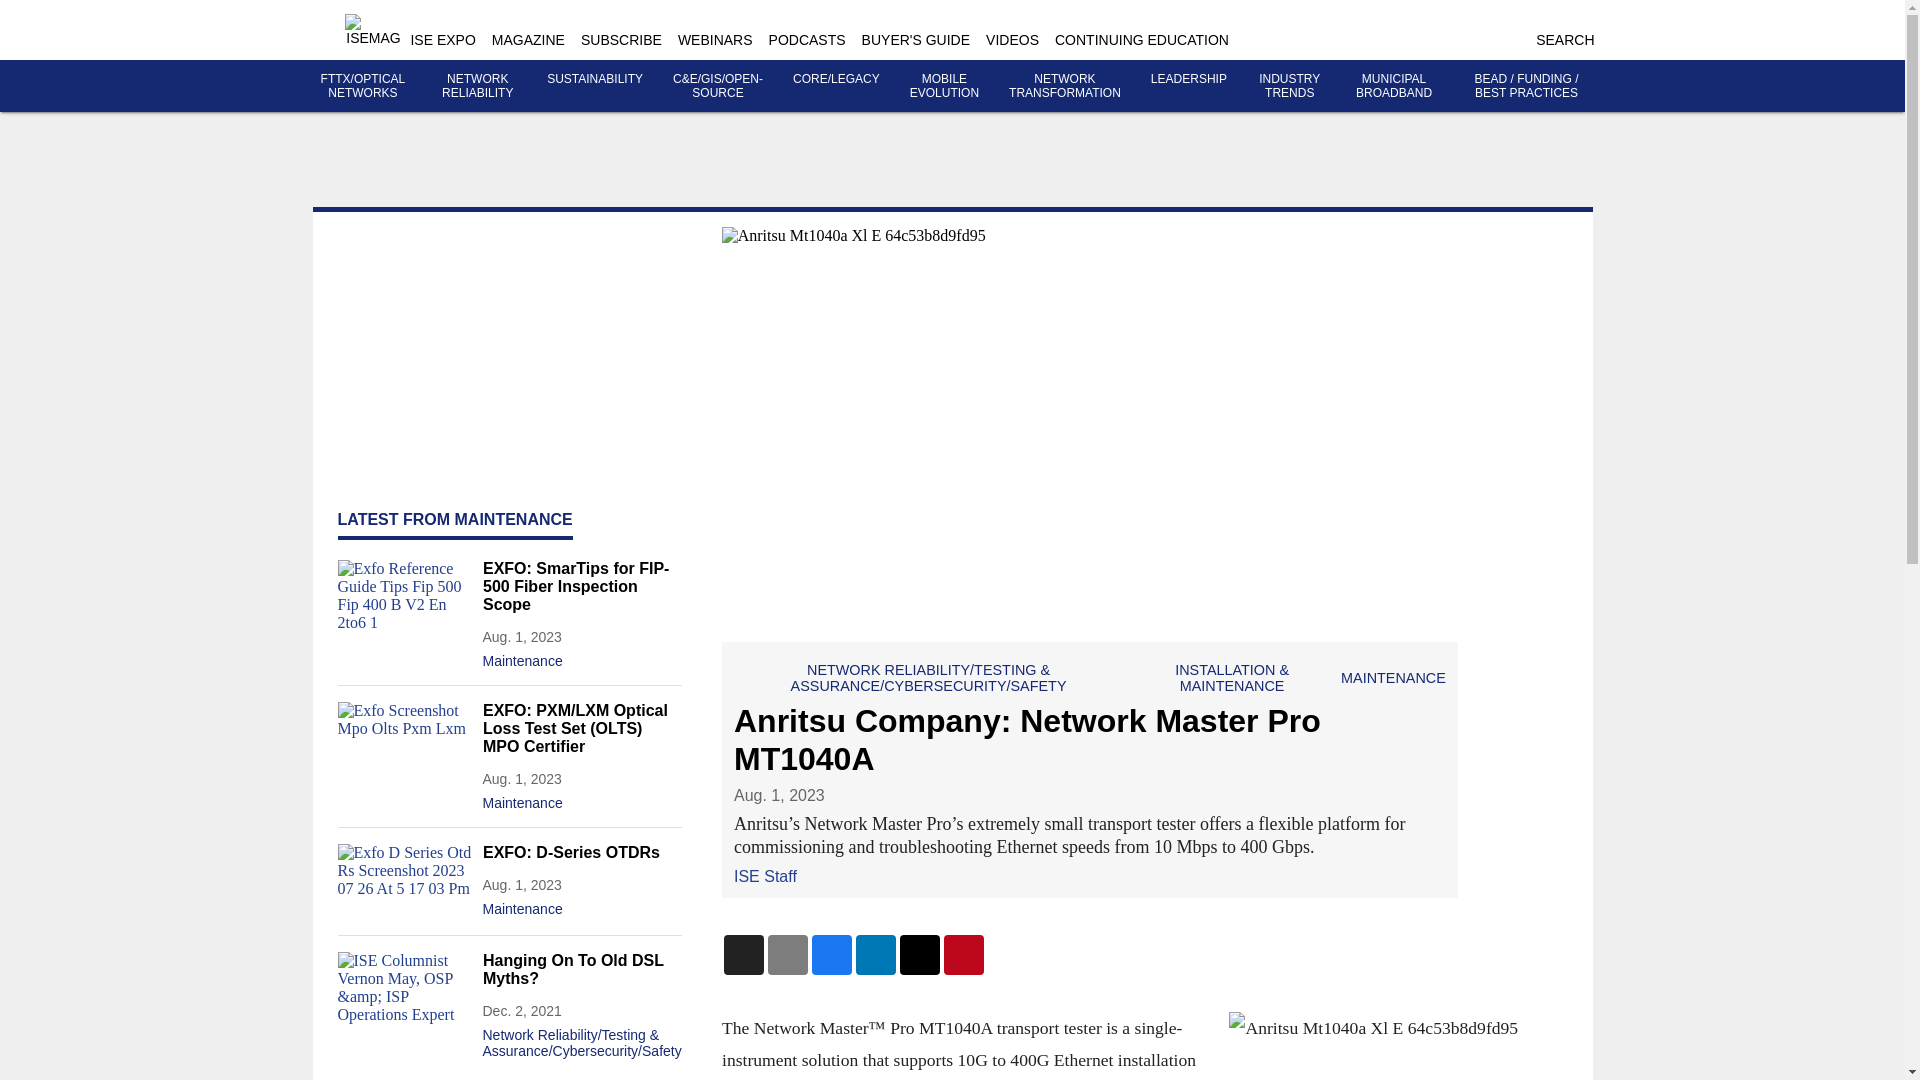  What do you see at coordinates (581, 587) in the screenshot?
I see `EXFO: SmarTips for FIP-500 Fiber Inspection Scope` at bounding box center [581, 587].